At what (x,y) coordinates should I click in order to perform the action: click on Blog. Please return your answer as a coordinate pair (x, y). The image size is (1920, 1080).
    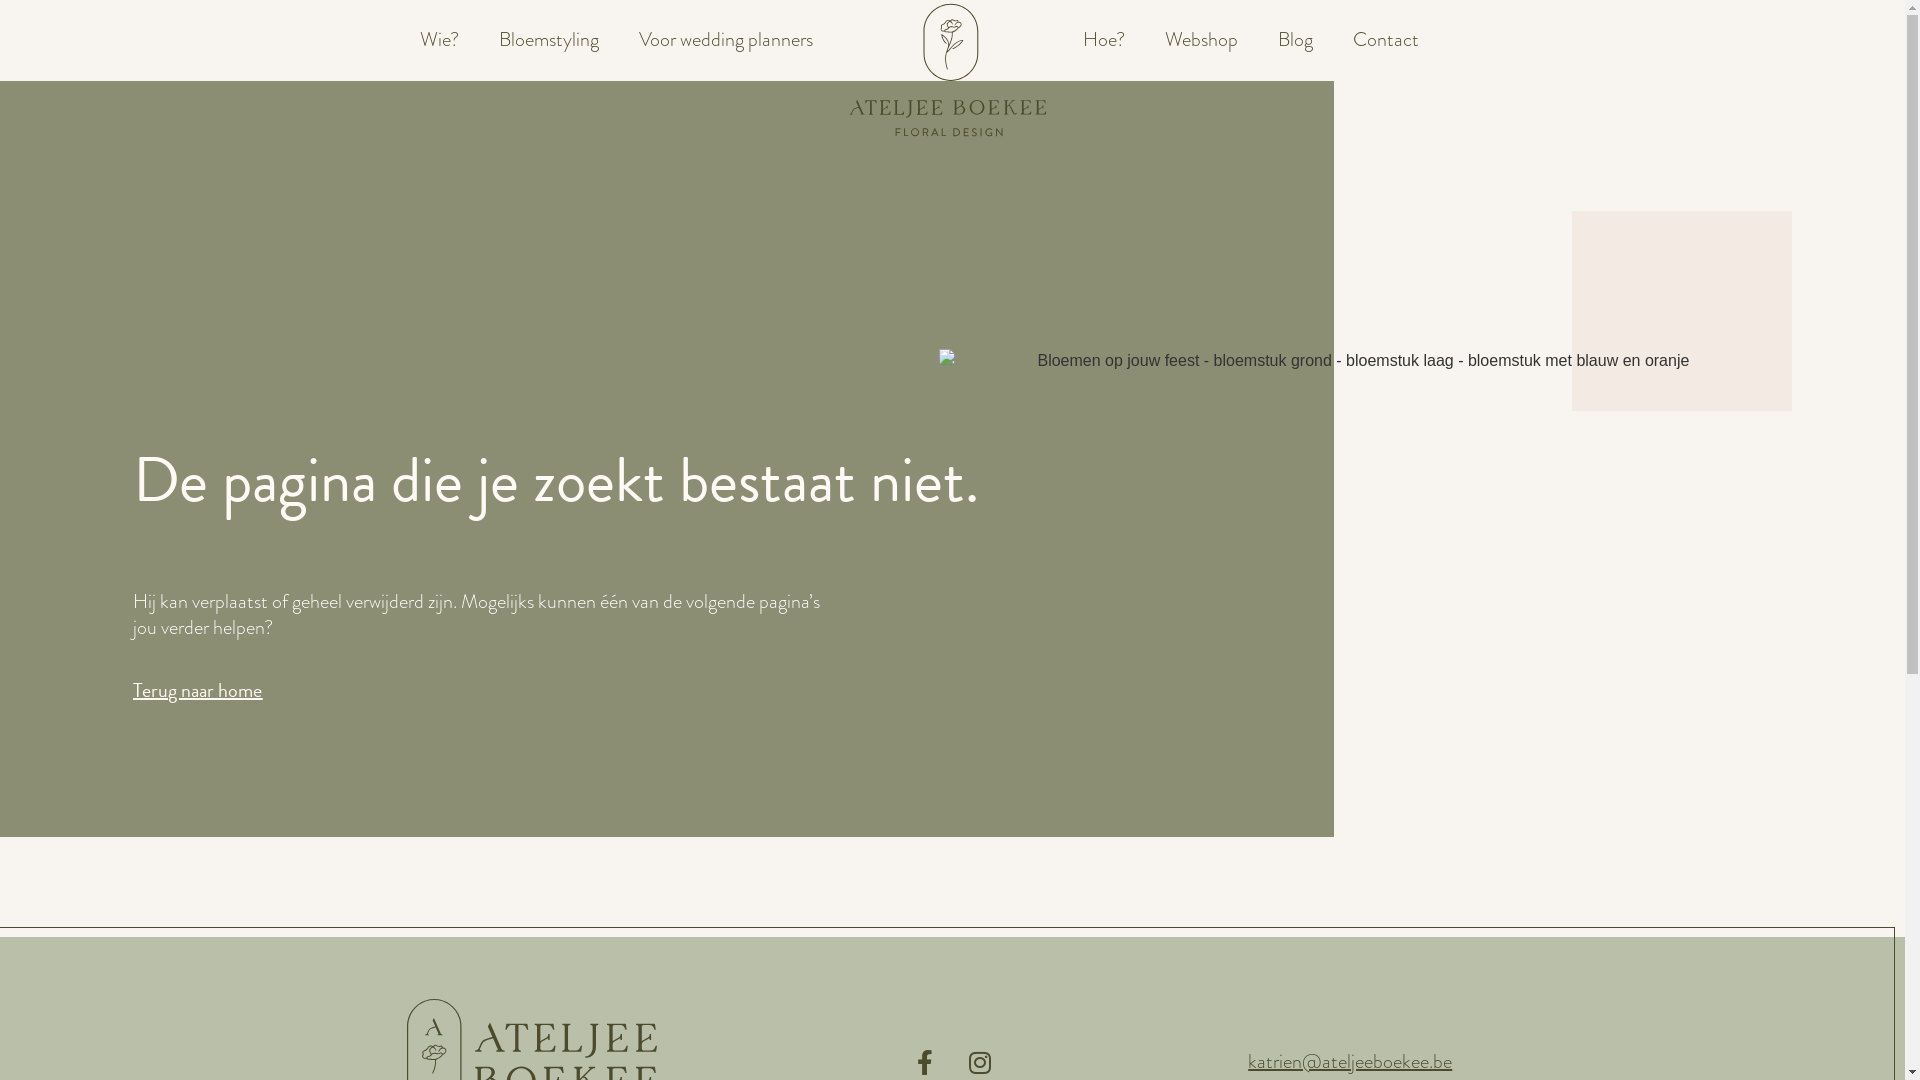
    Looking at the image, I should click on (1296, 40).